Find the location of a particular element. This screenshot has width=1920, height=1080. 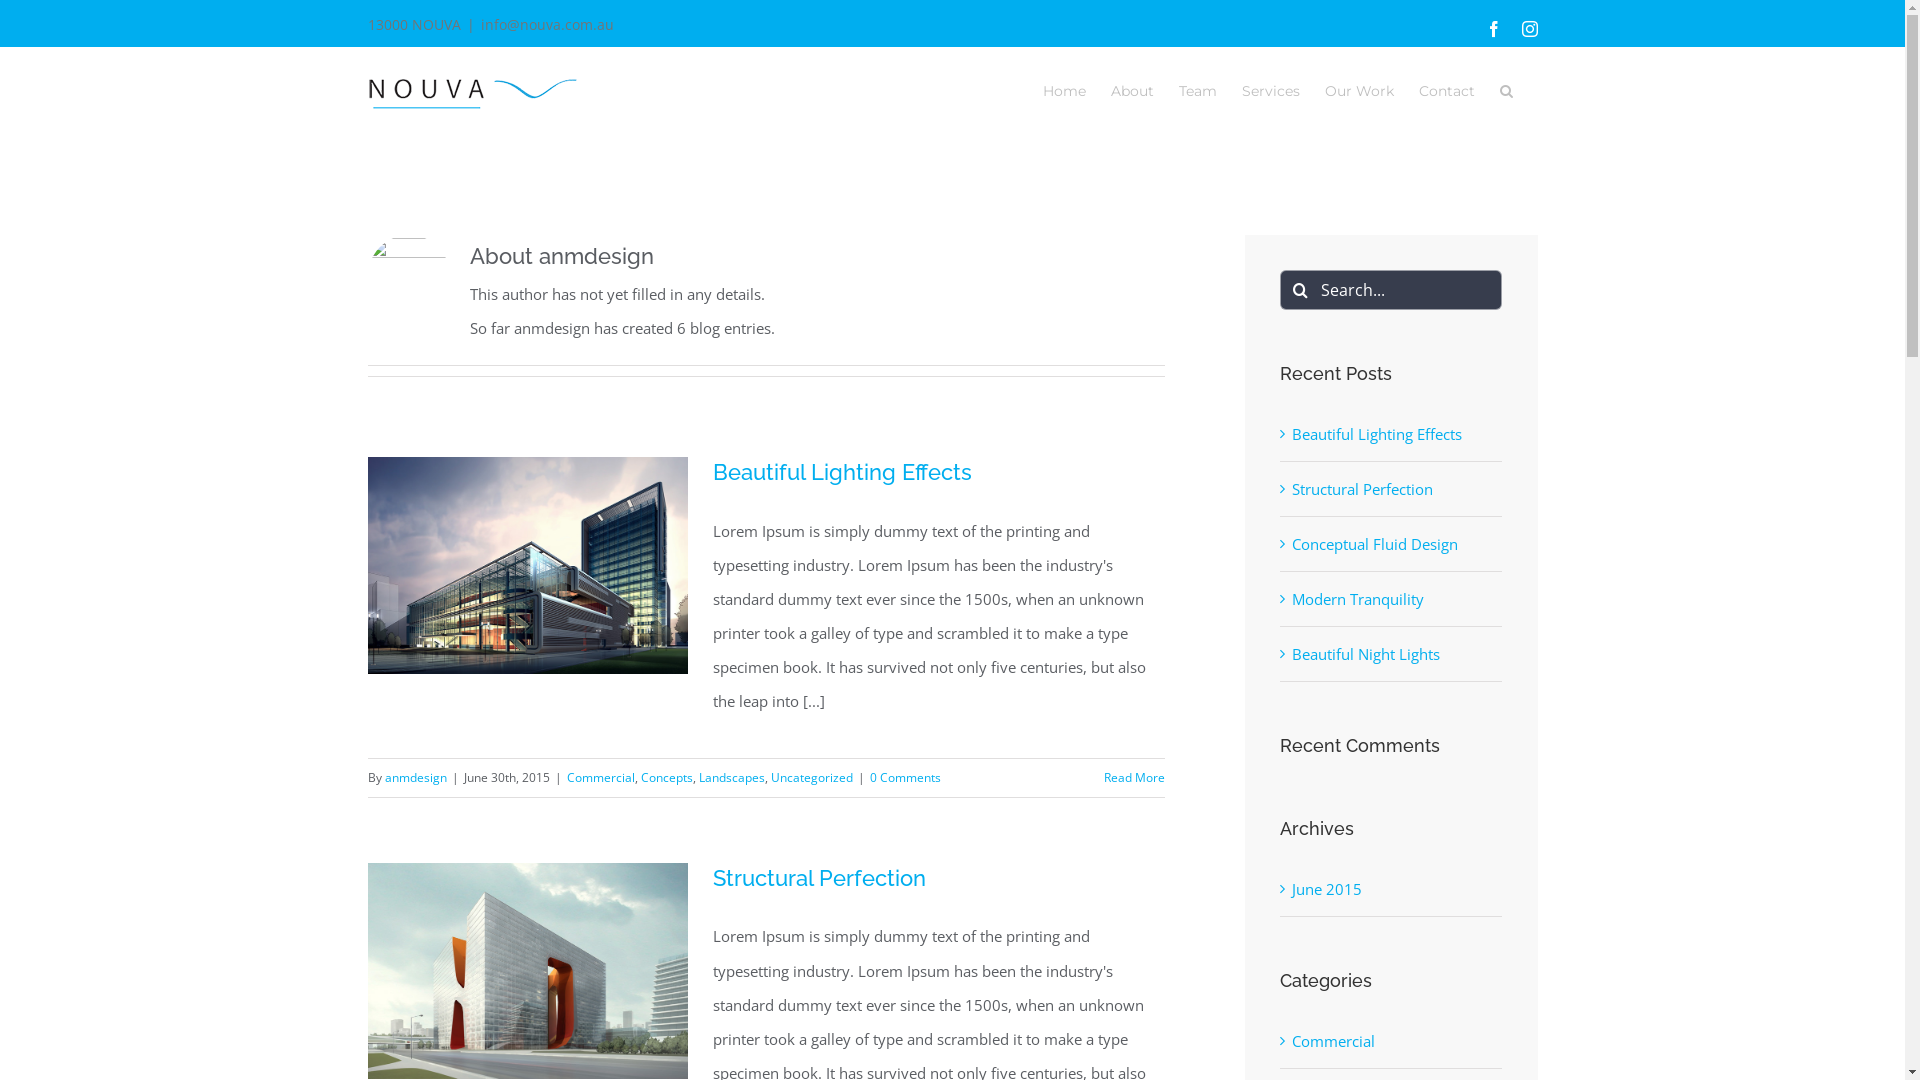

Uncategorized is located at coordinates (811, 778).